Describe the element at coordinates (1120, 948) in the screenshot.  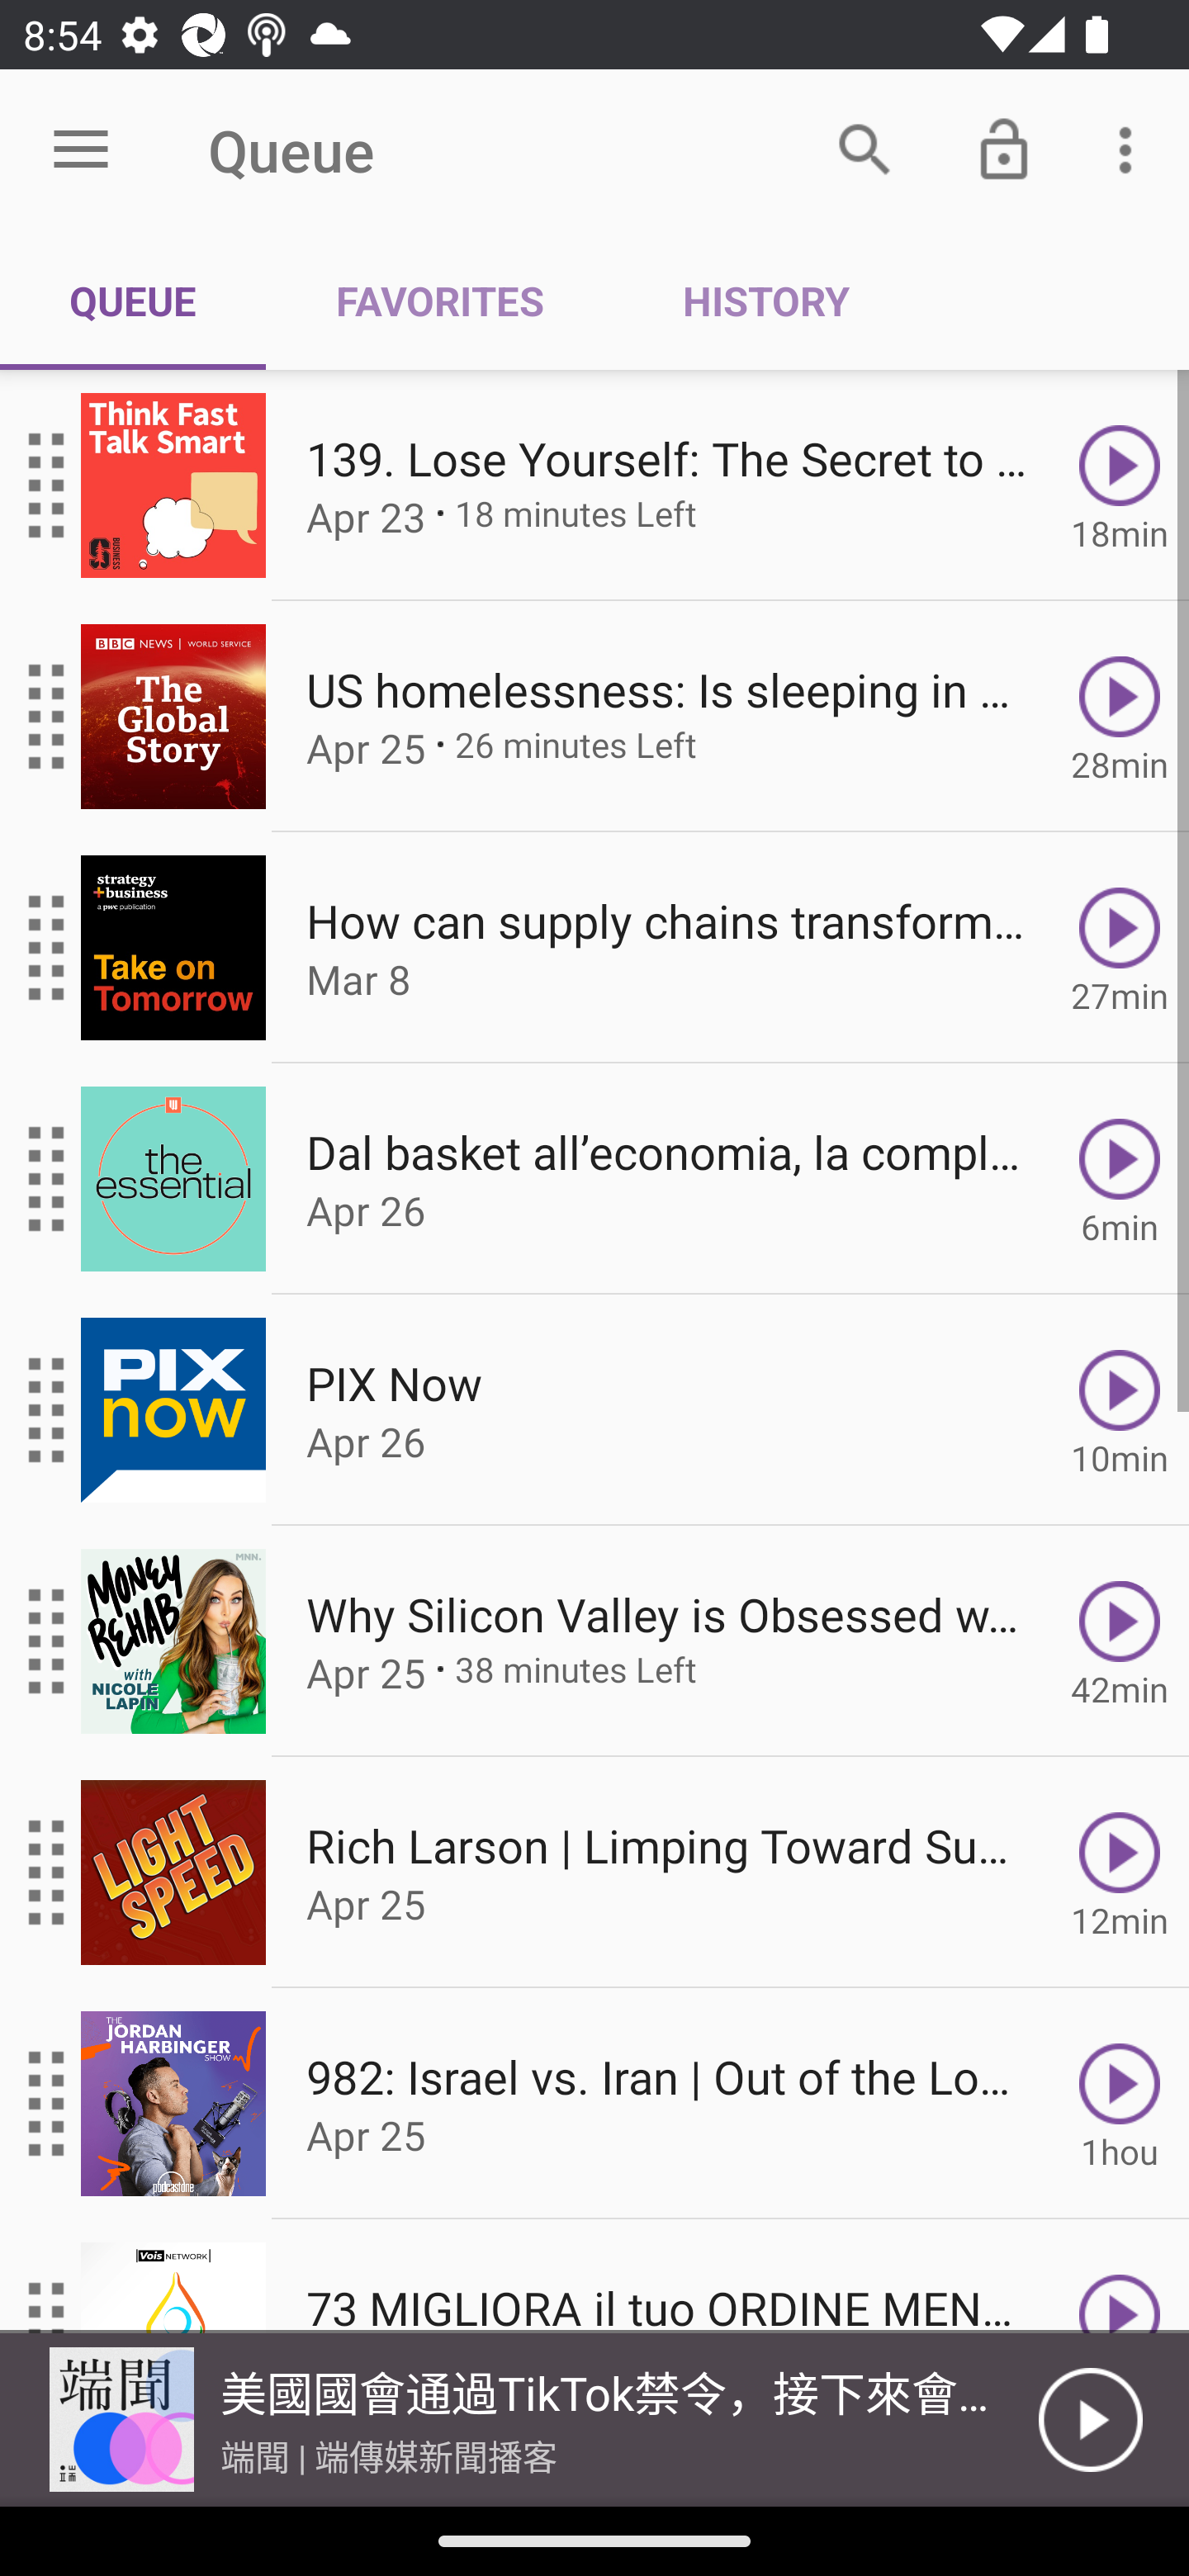
I see `Play 27min` at that location.